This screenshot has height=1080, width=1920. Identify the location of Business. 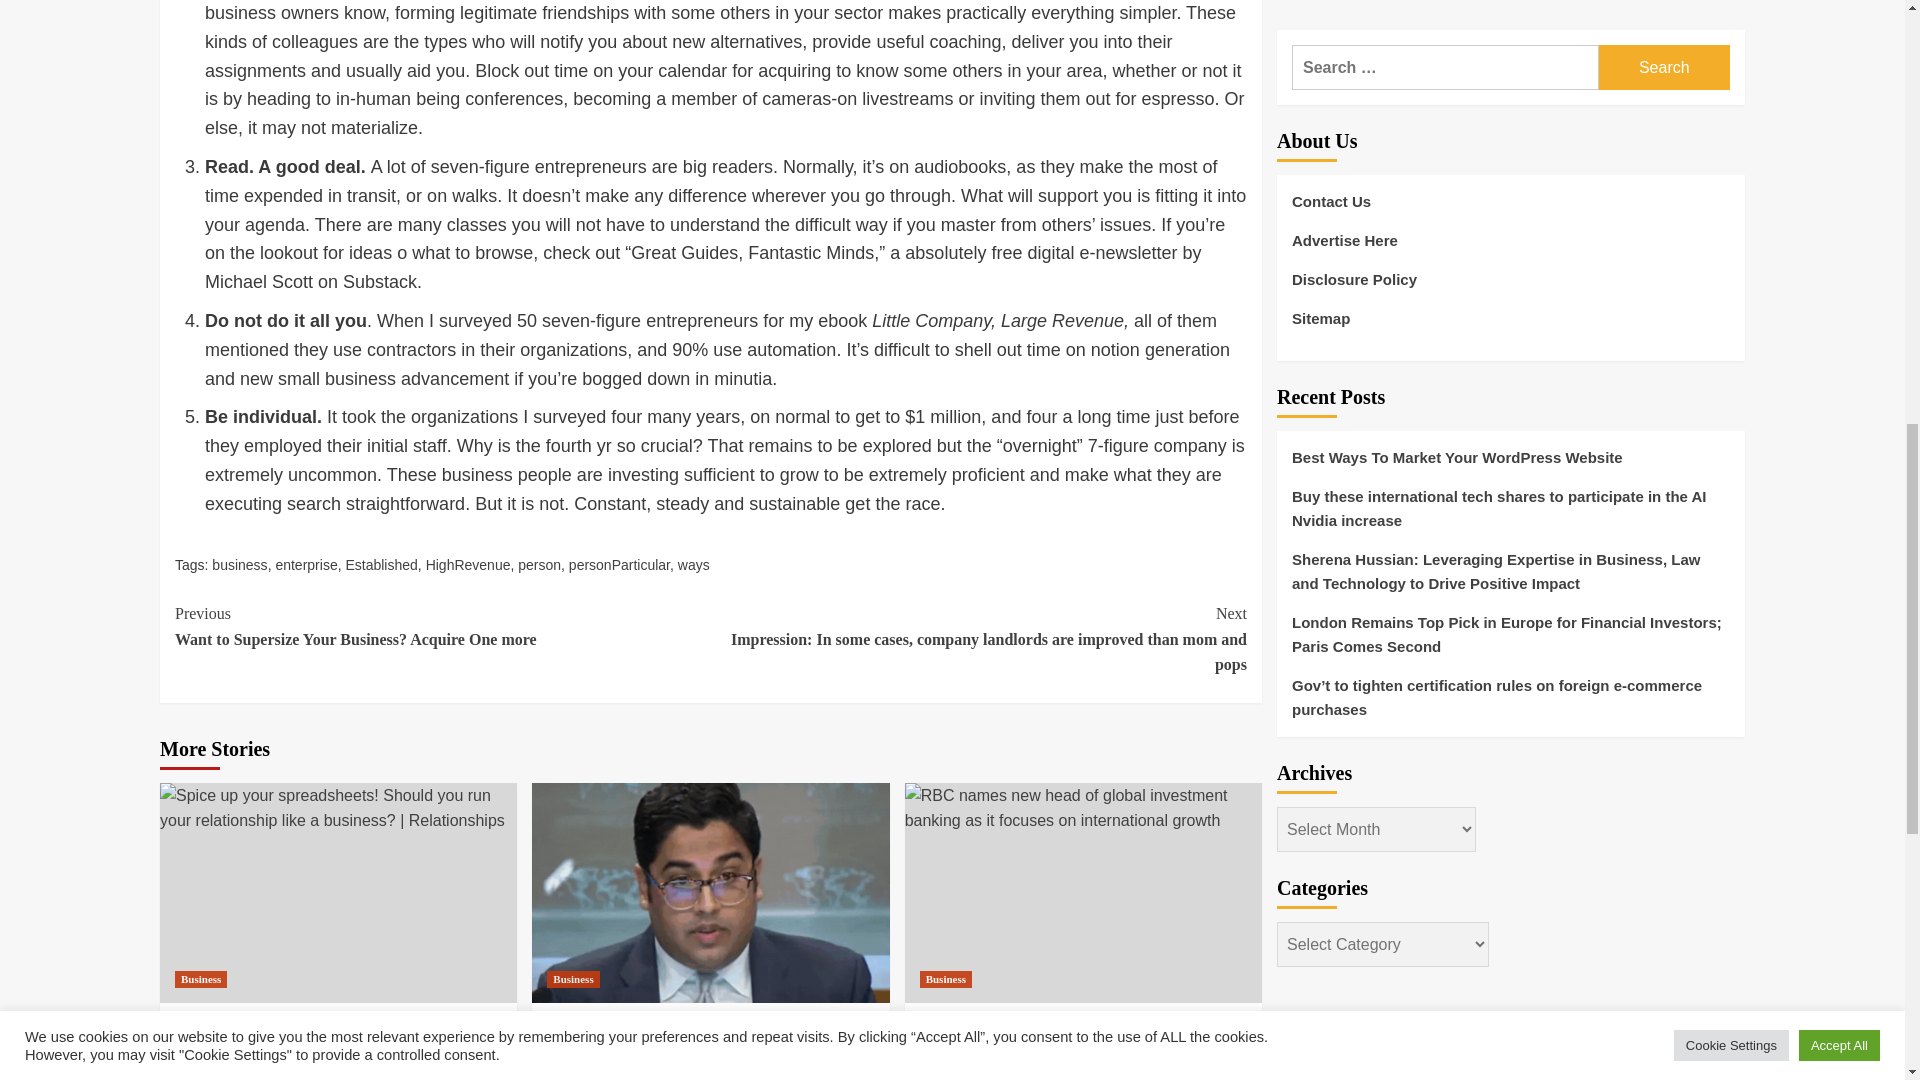
(468, 565).